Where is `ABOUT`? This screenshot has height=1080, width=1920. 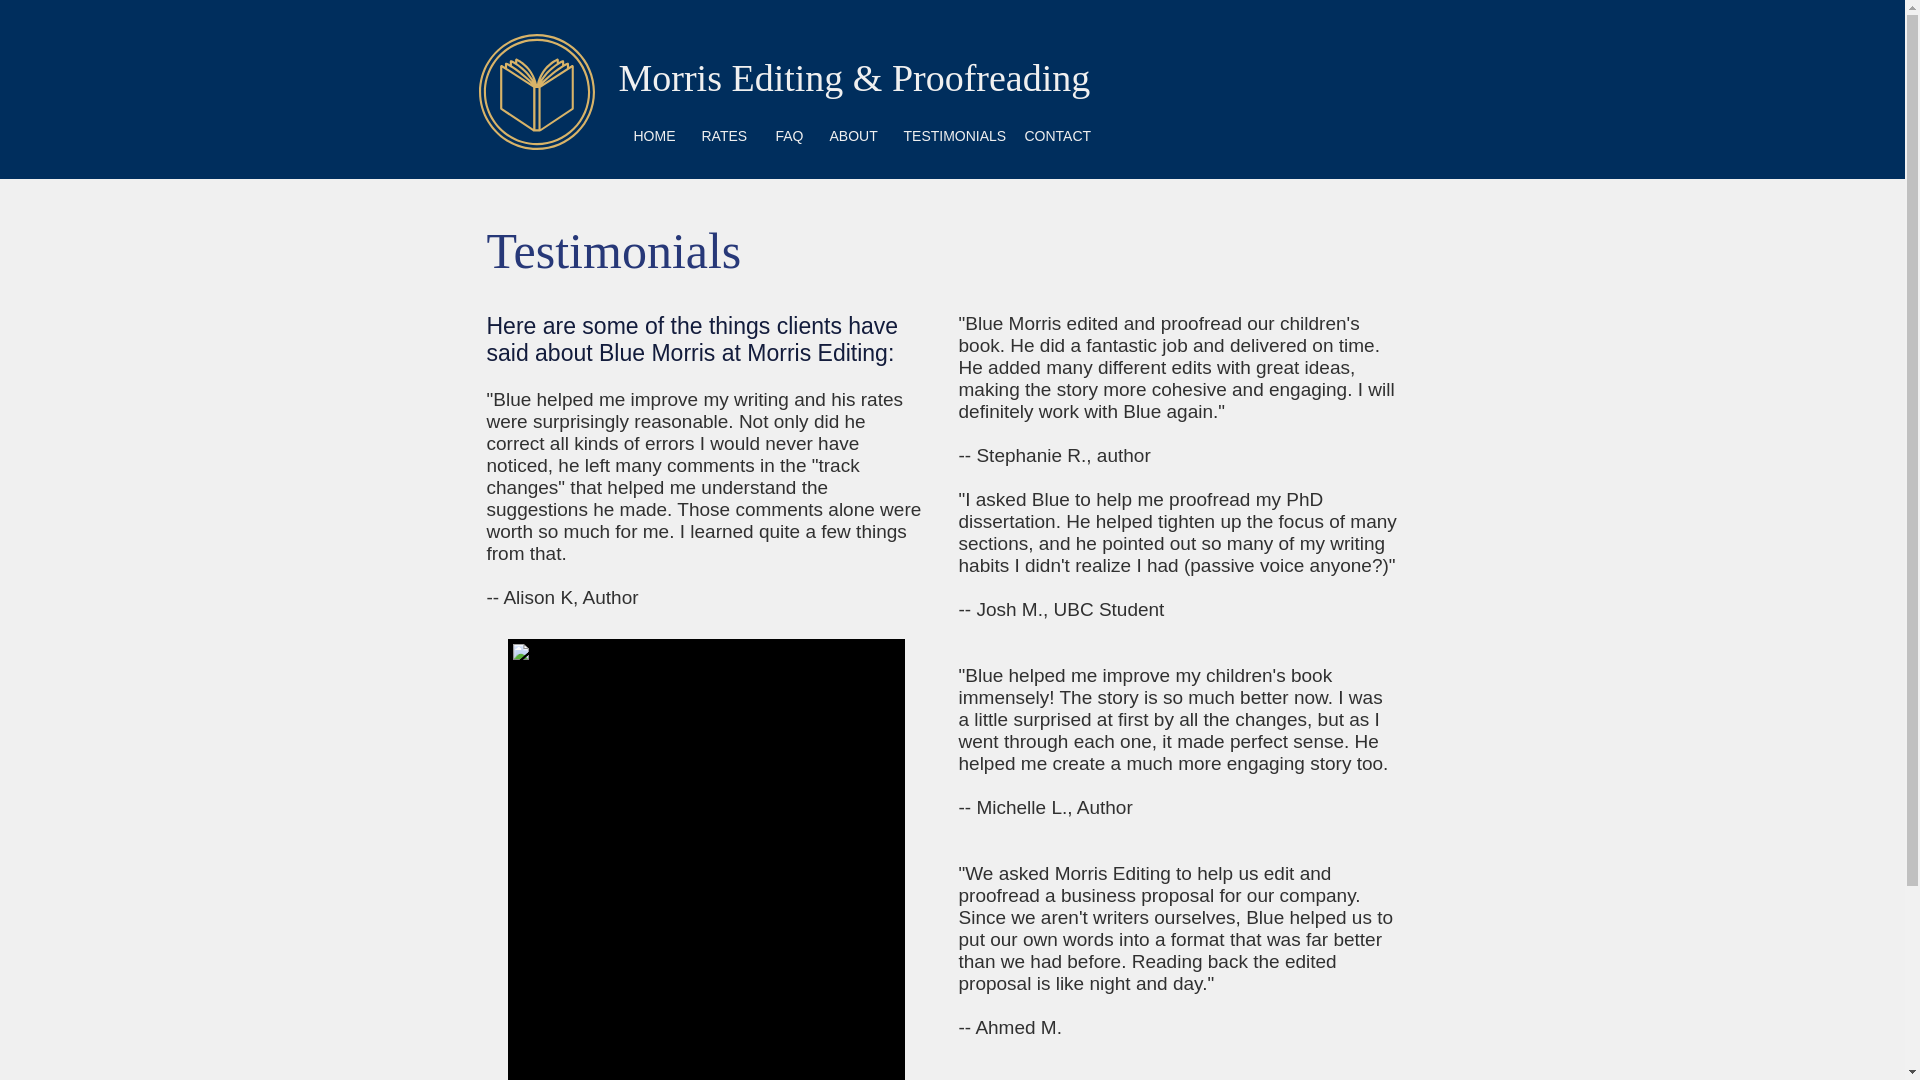
ABOUT is located at coordinates (853, 136).